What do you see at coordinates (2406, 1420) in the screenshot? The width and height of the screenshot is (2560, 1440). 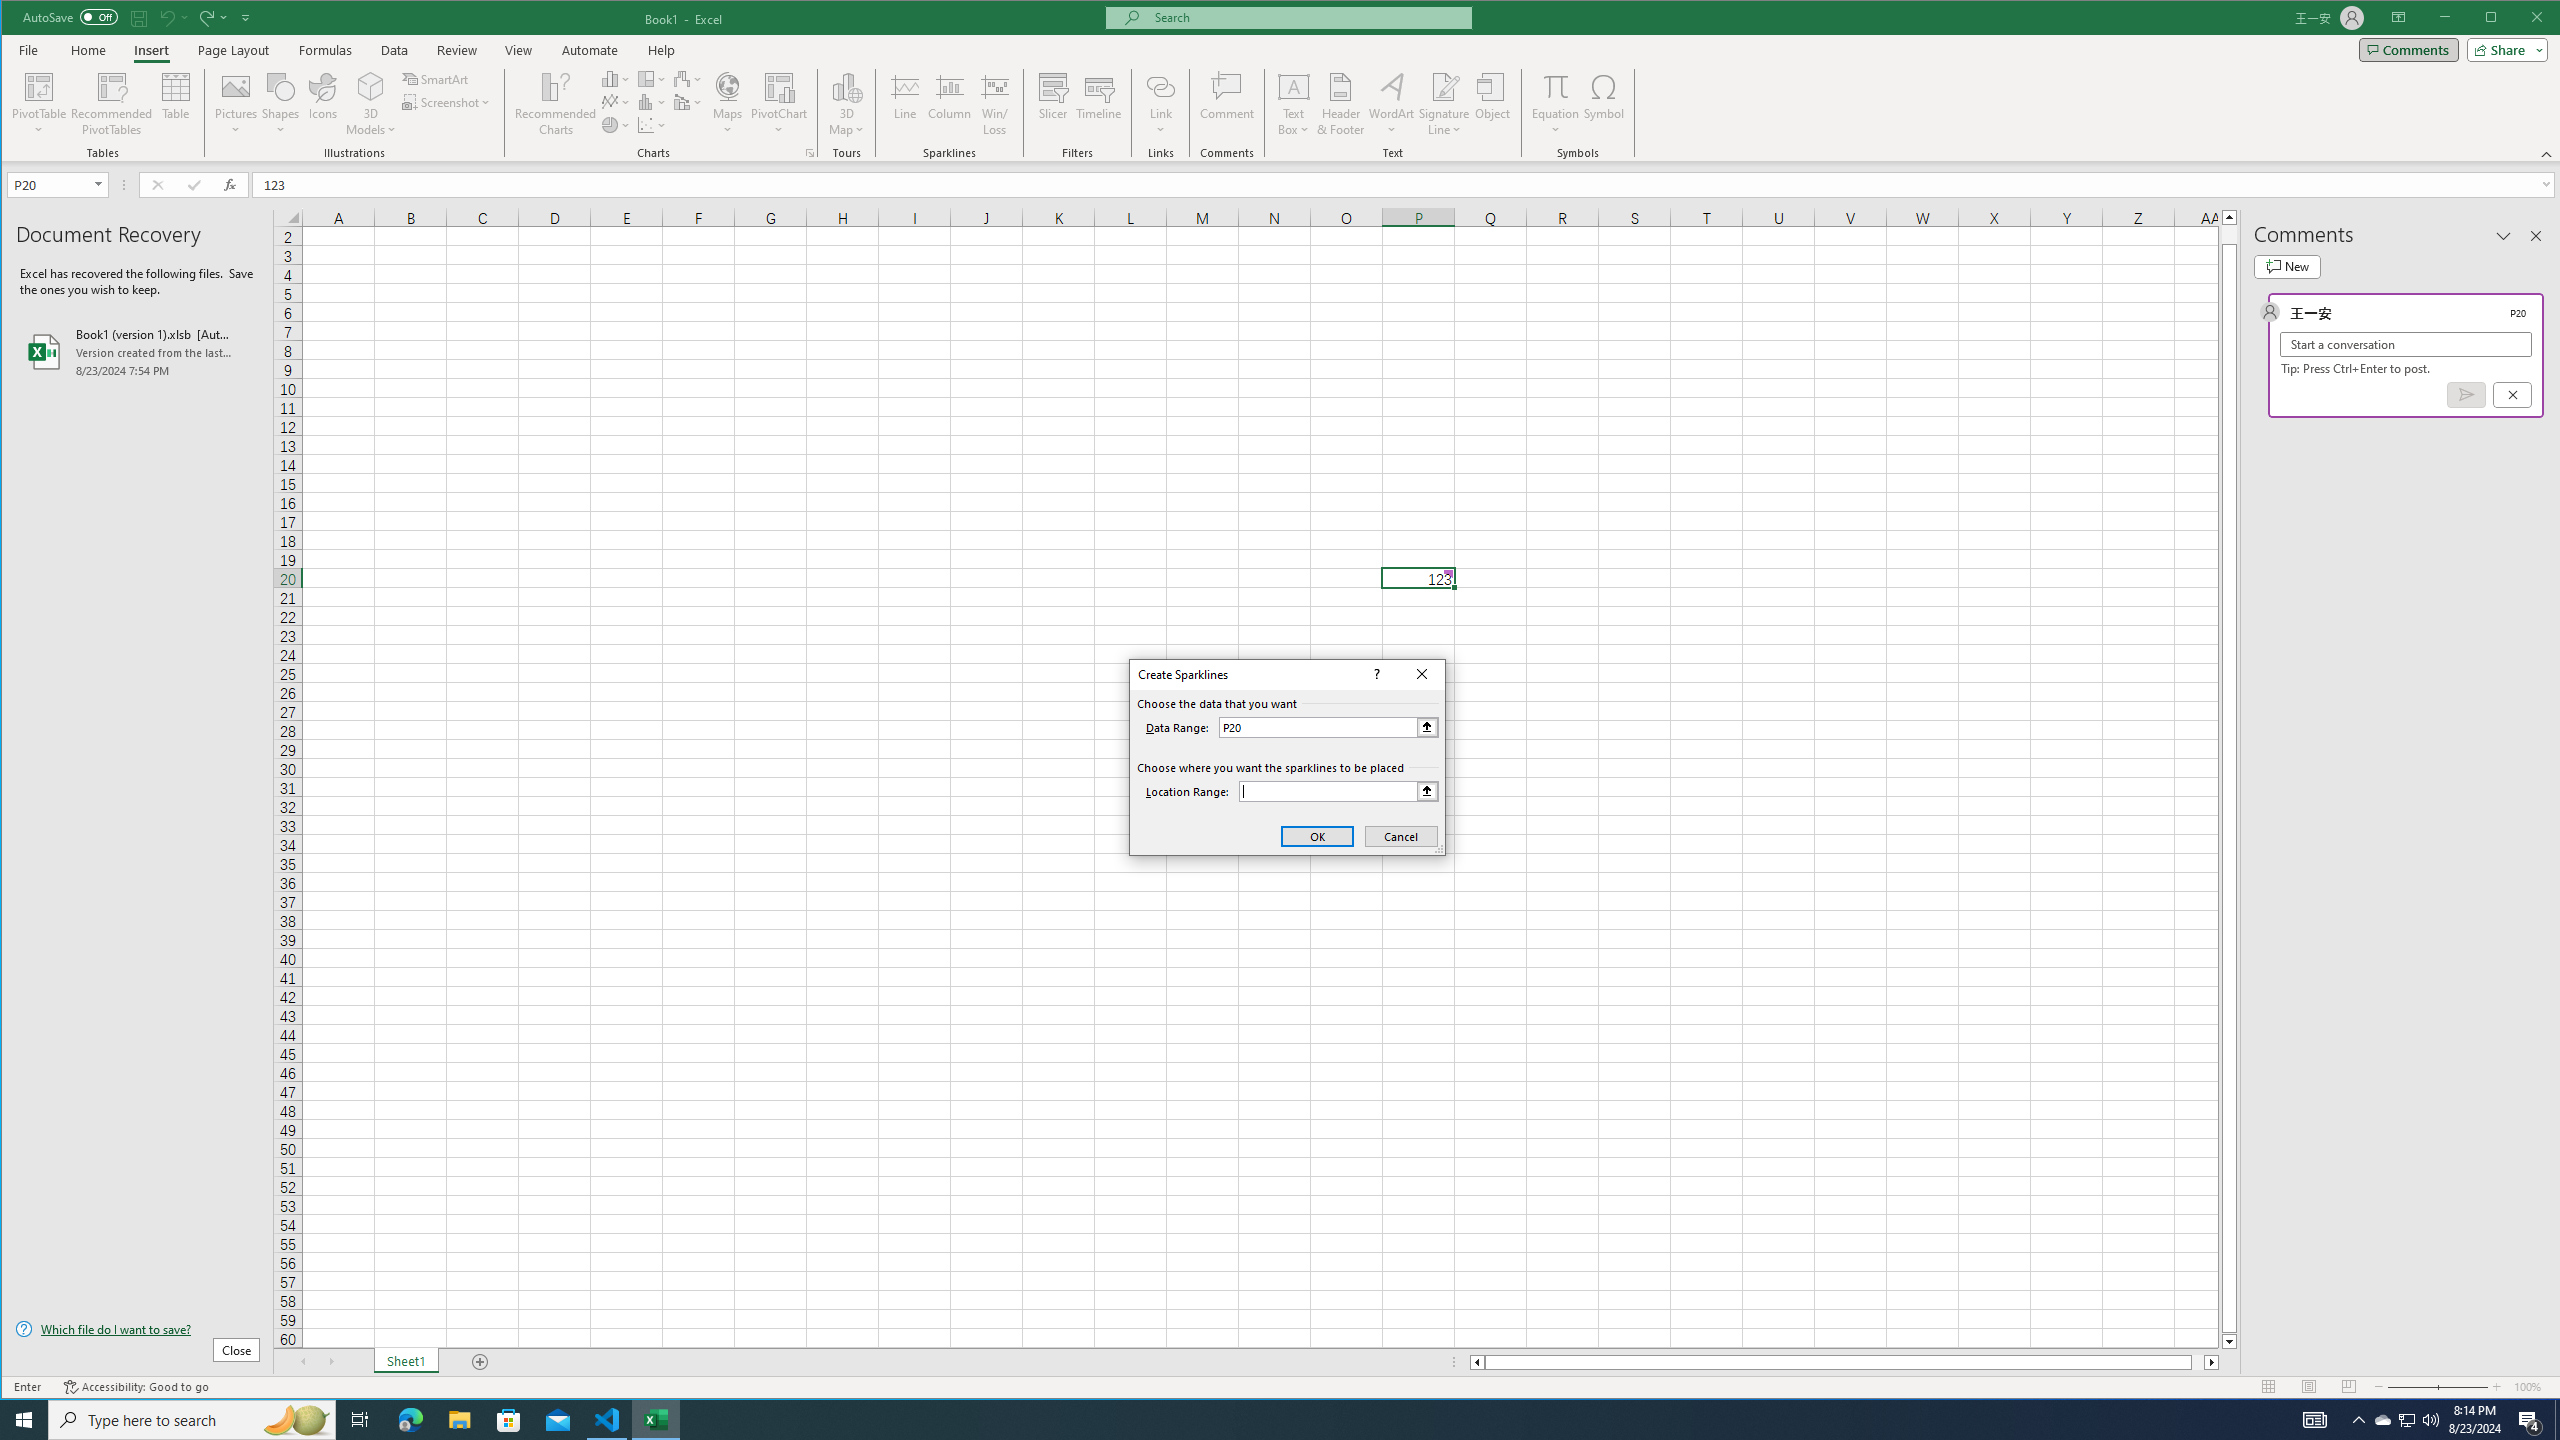 I see `User Promoted Notification Area` at bounding box center [2406, 1420].